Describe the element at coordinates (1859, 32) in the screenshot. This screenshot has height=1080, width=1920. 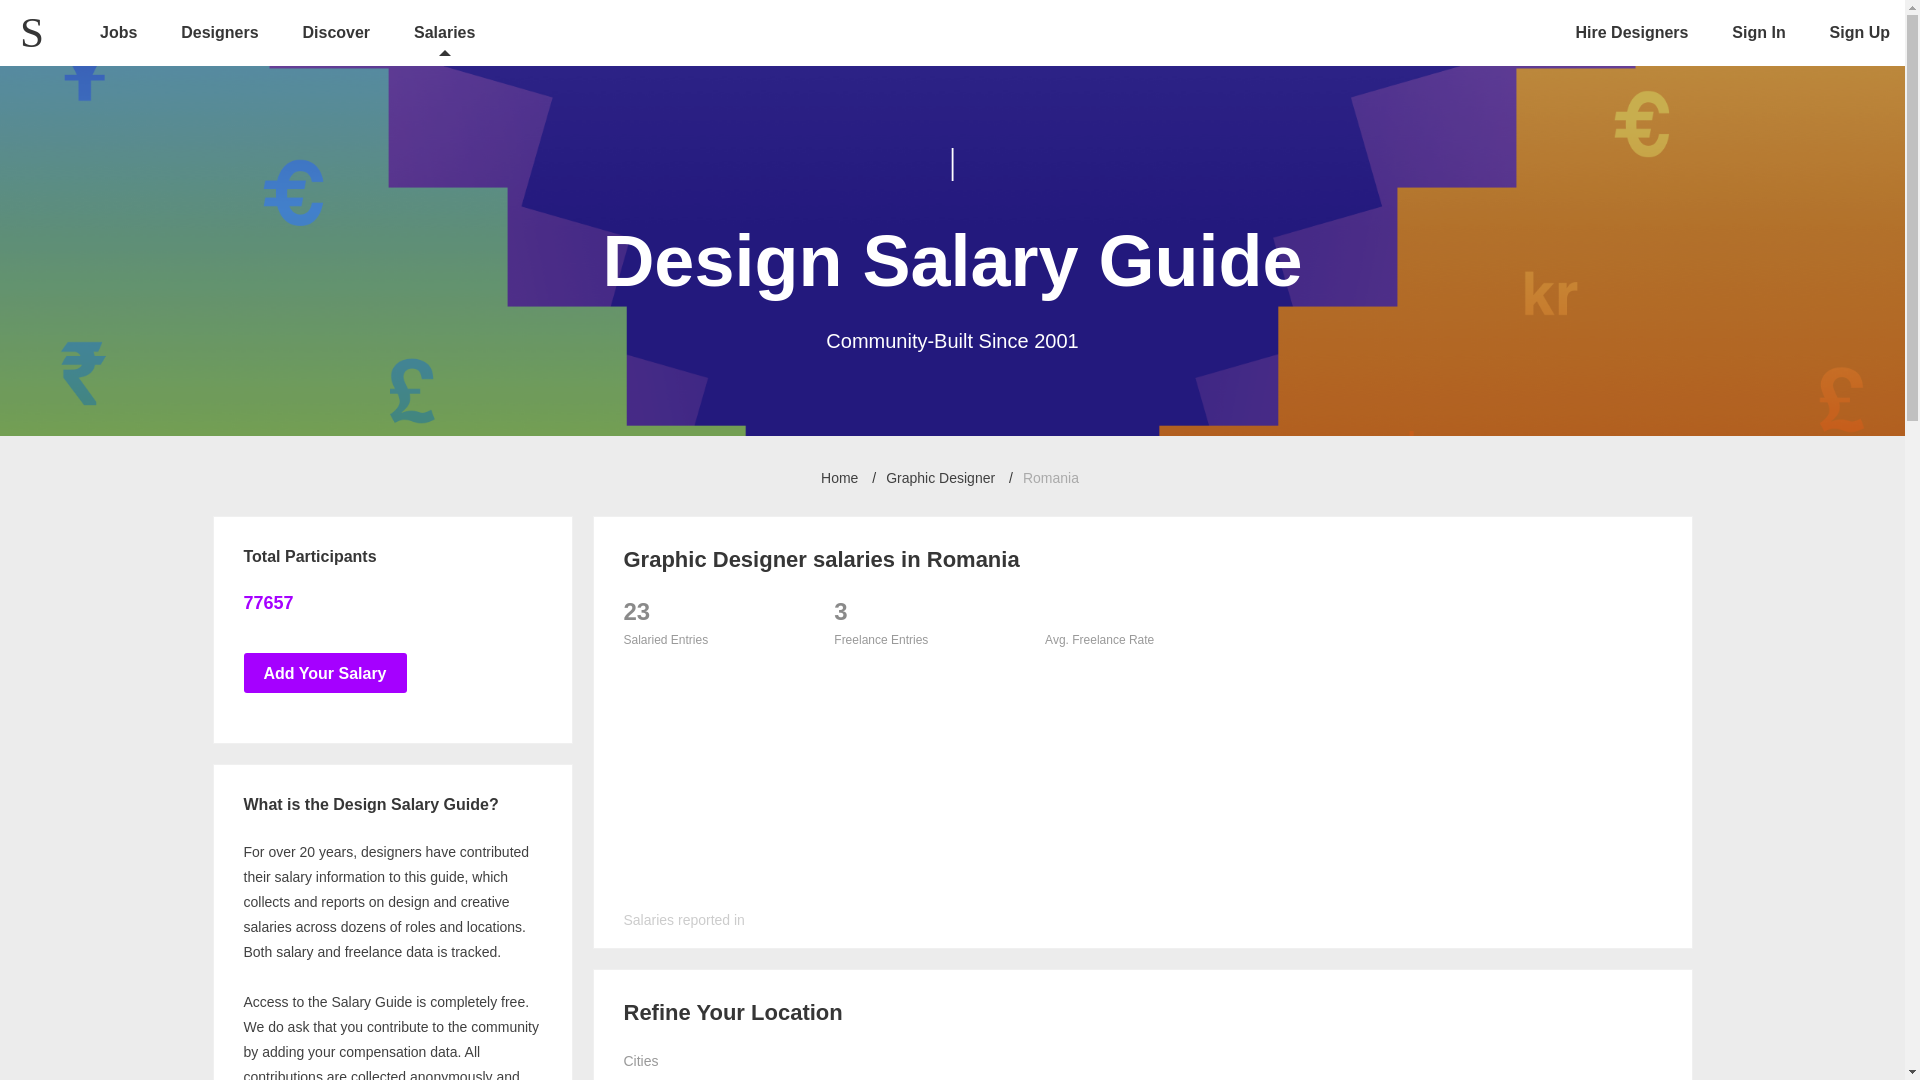
I see `Sign Up` at that location.